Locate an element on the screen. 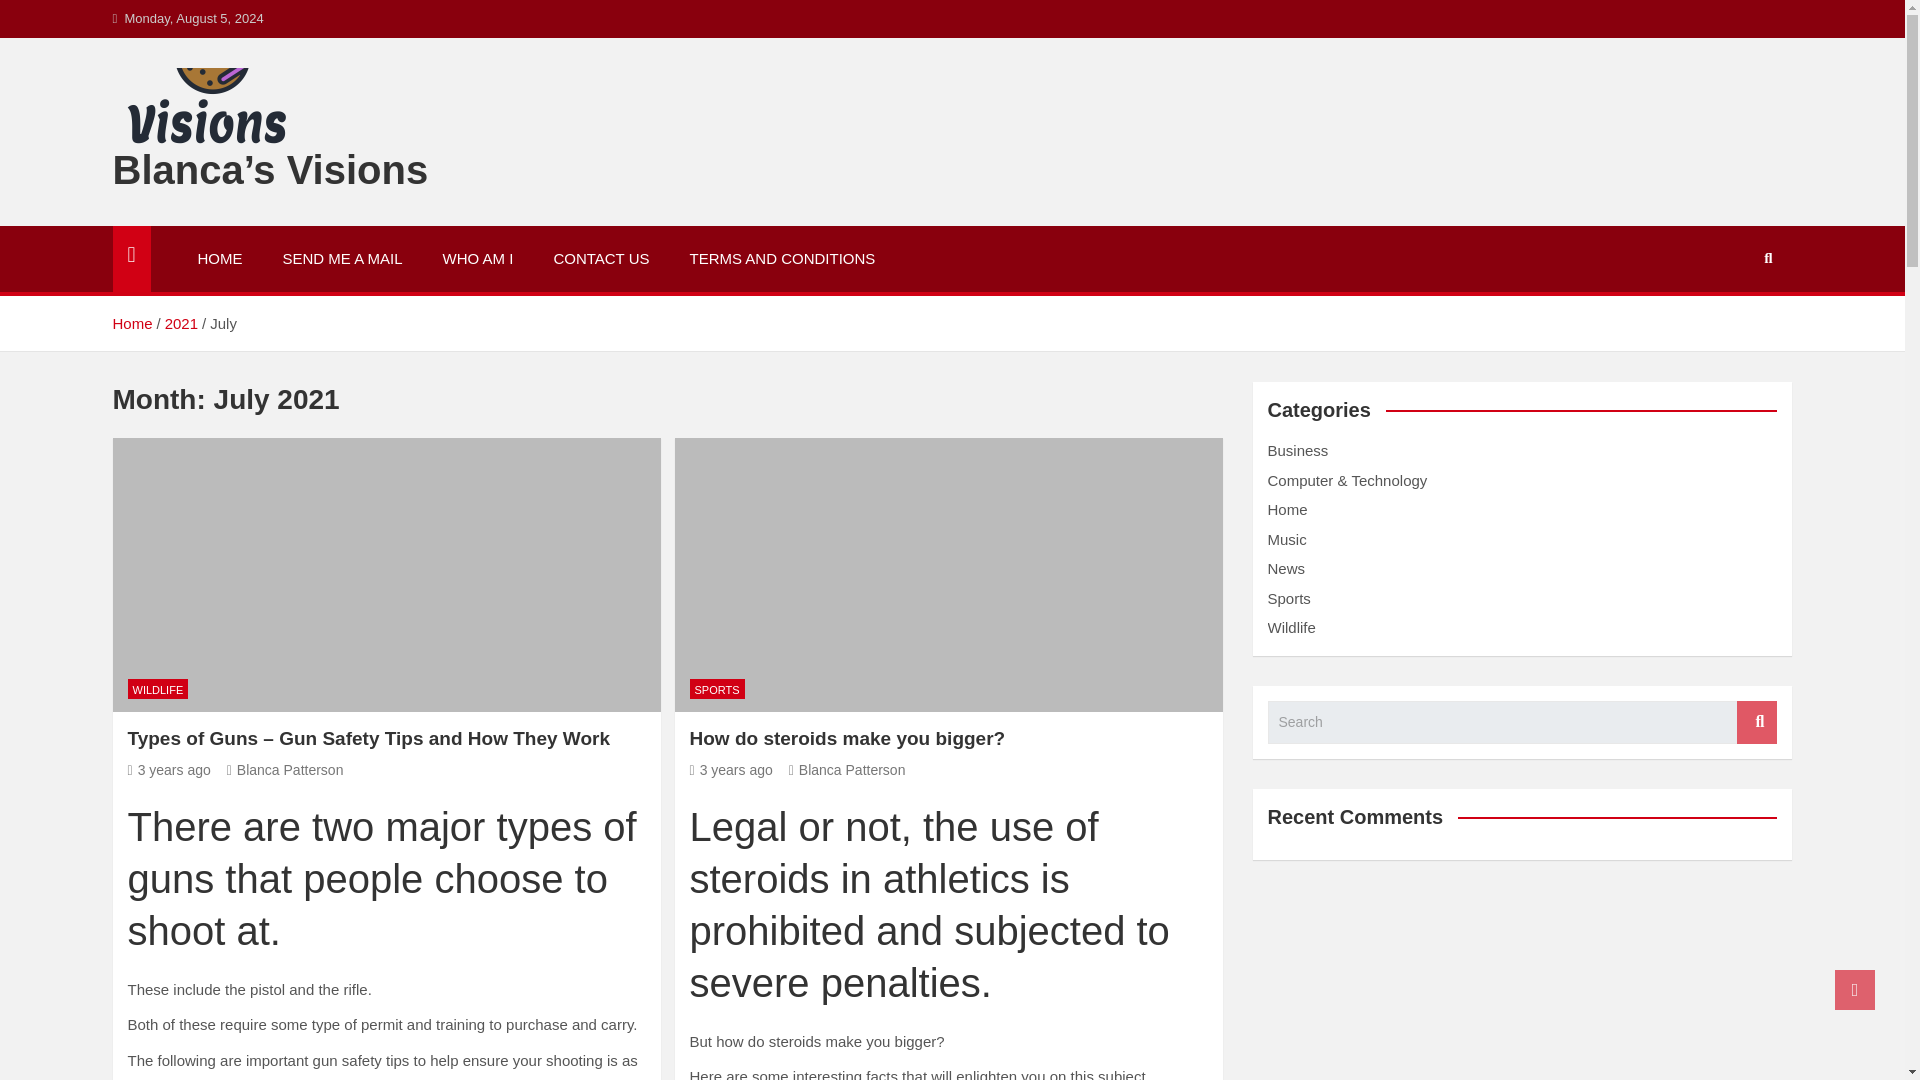 Image resolution: width=1920 pixels, height=1080 pixels. CONTACT US is located at coordinates (600, 258).